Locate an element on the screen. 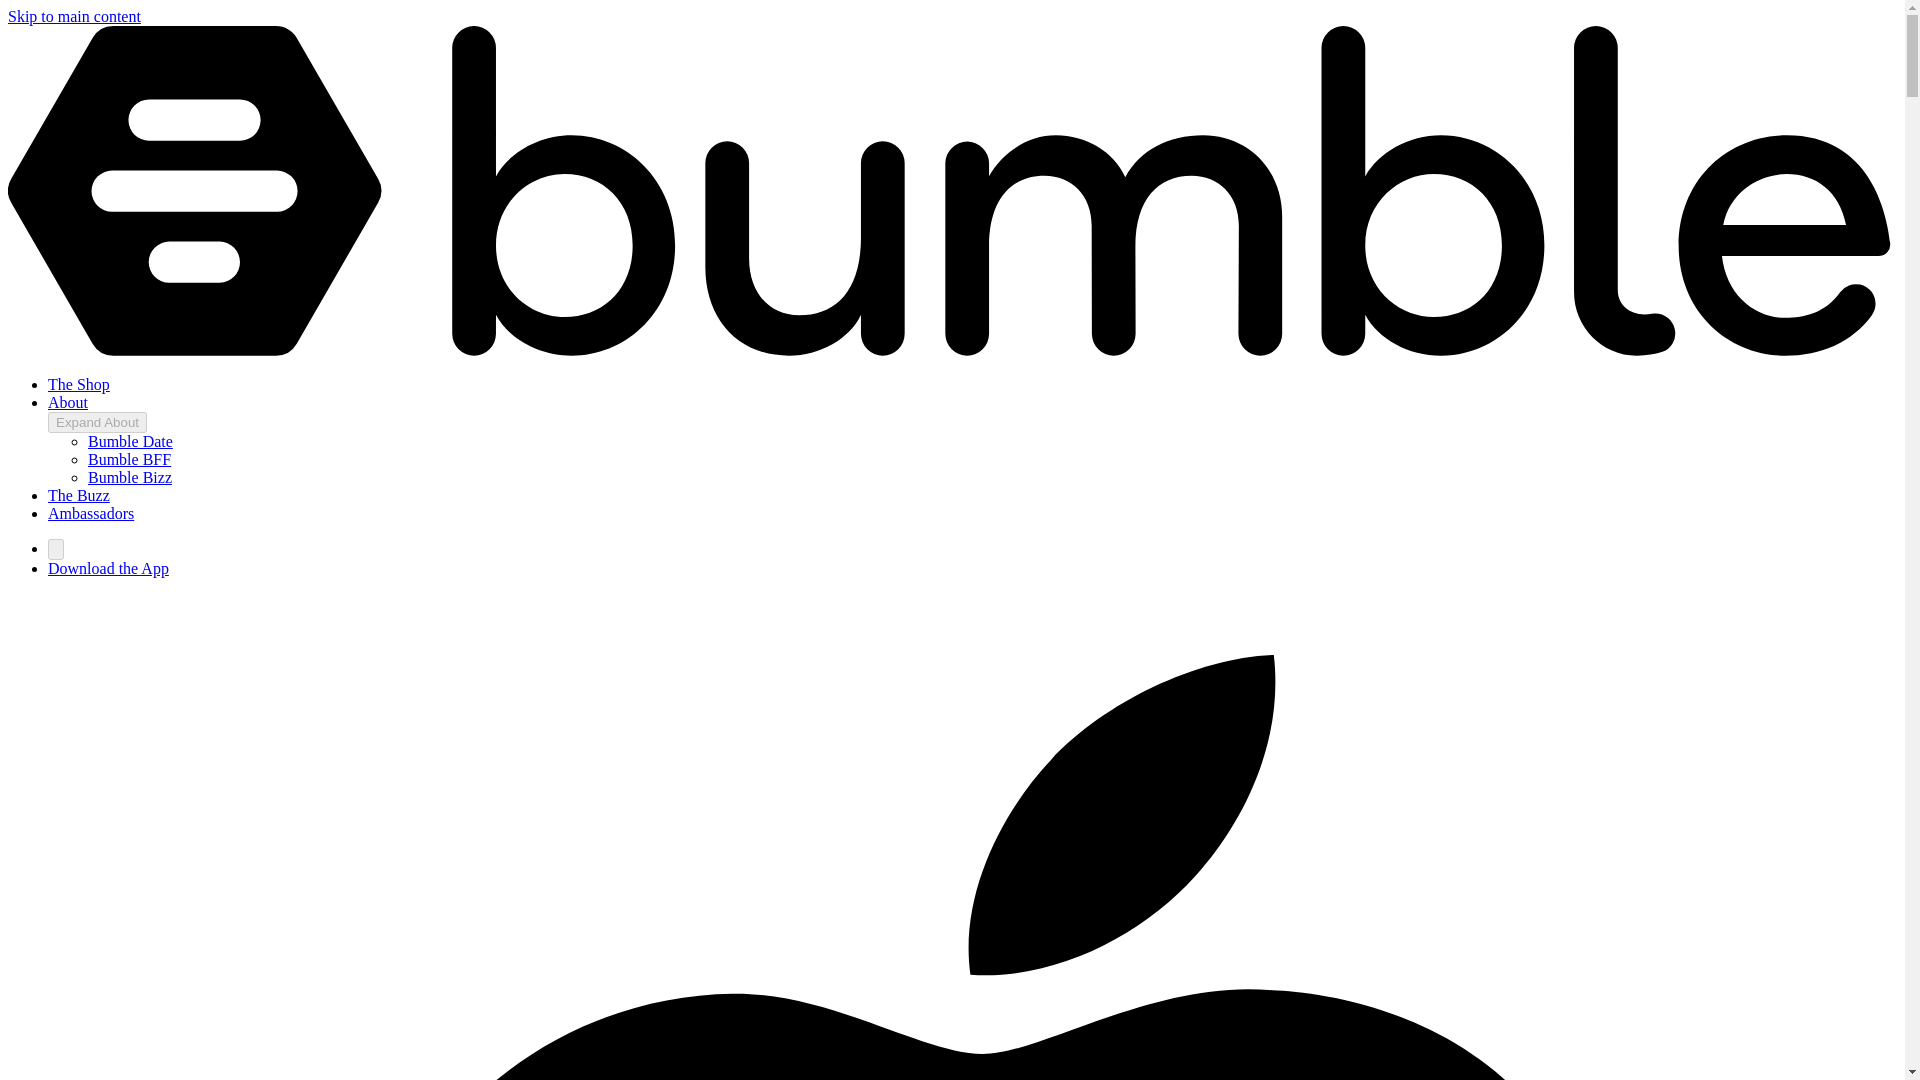 The height and width of the screenshot is (1080, 1920). Bumble BFF is located at coordinates (129, 459).